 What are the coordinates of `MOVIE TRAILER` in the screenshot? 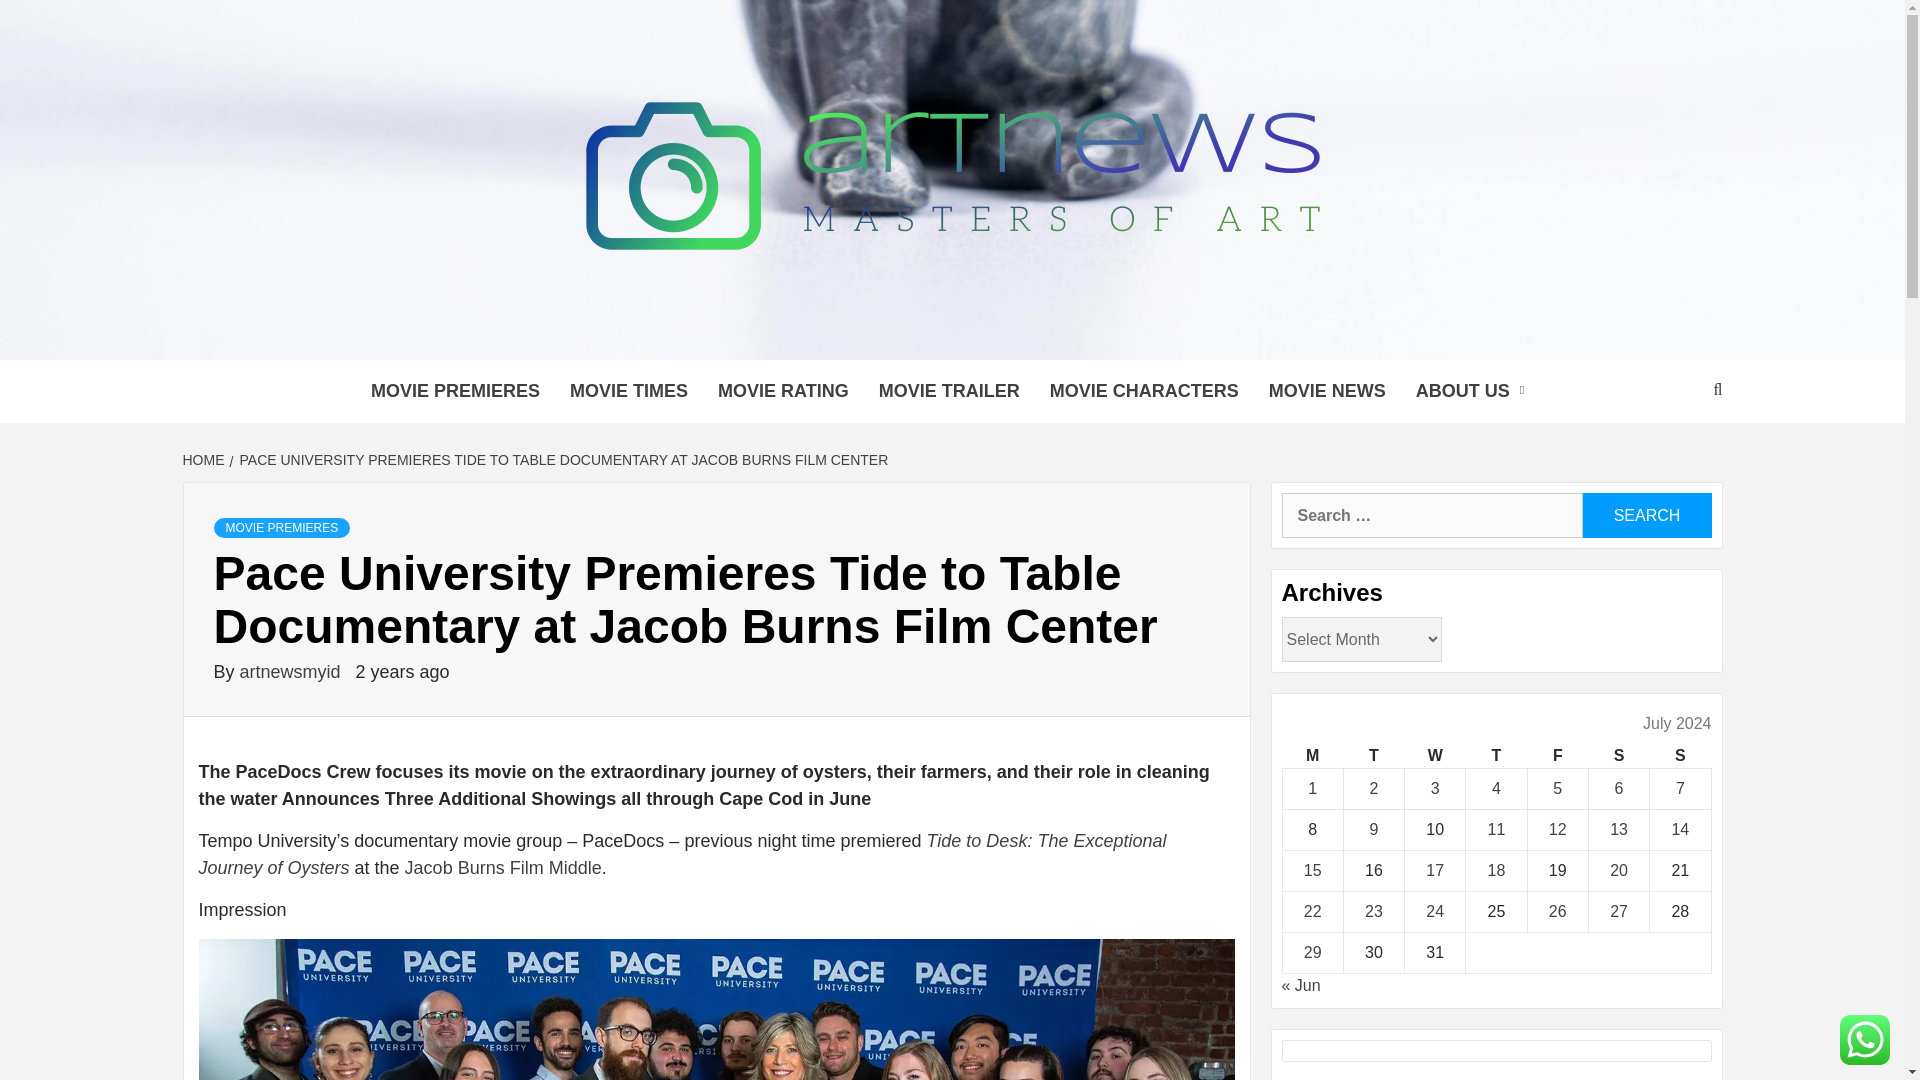 It's located at (949, 391).